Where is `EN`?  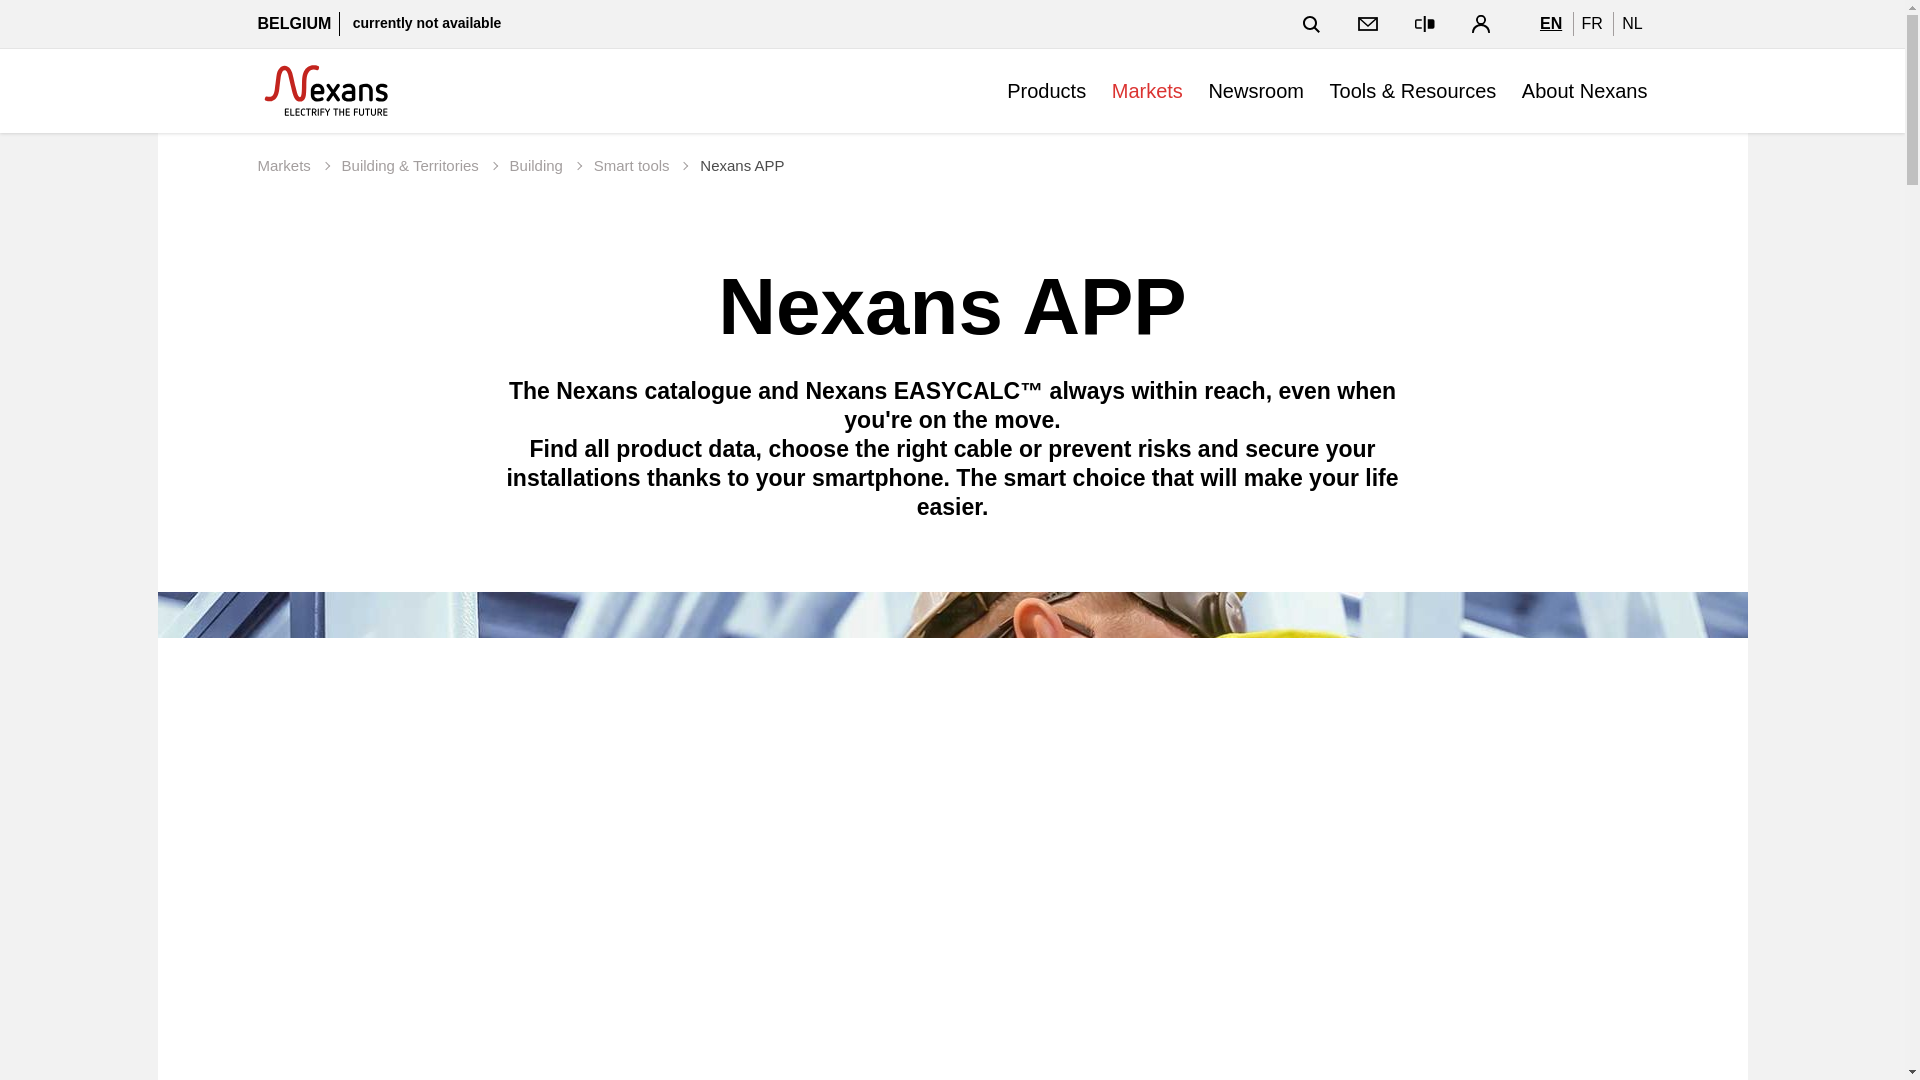 EN is located at coordinates (1549, 23).